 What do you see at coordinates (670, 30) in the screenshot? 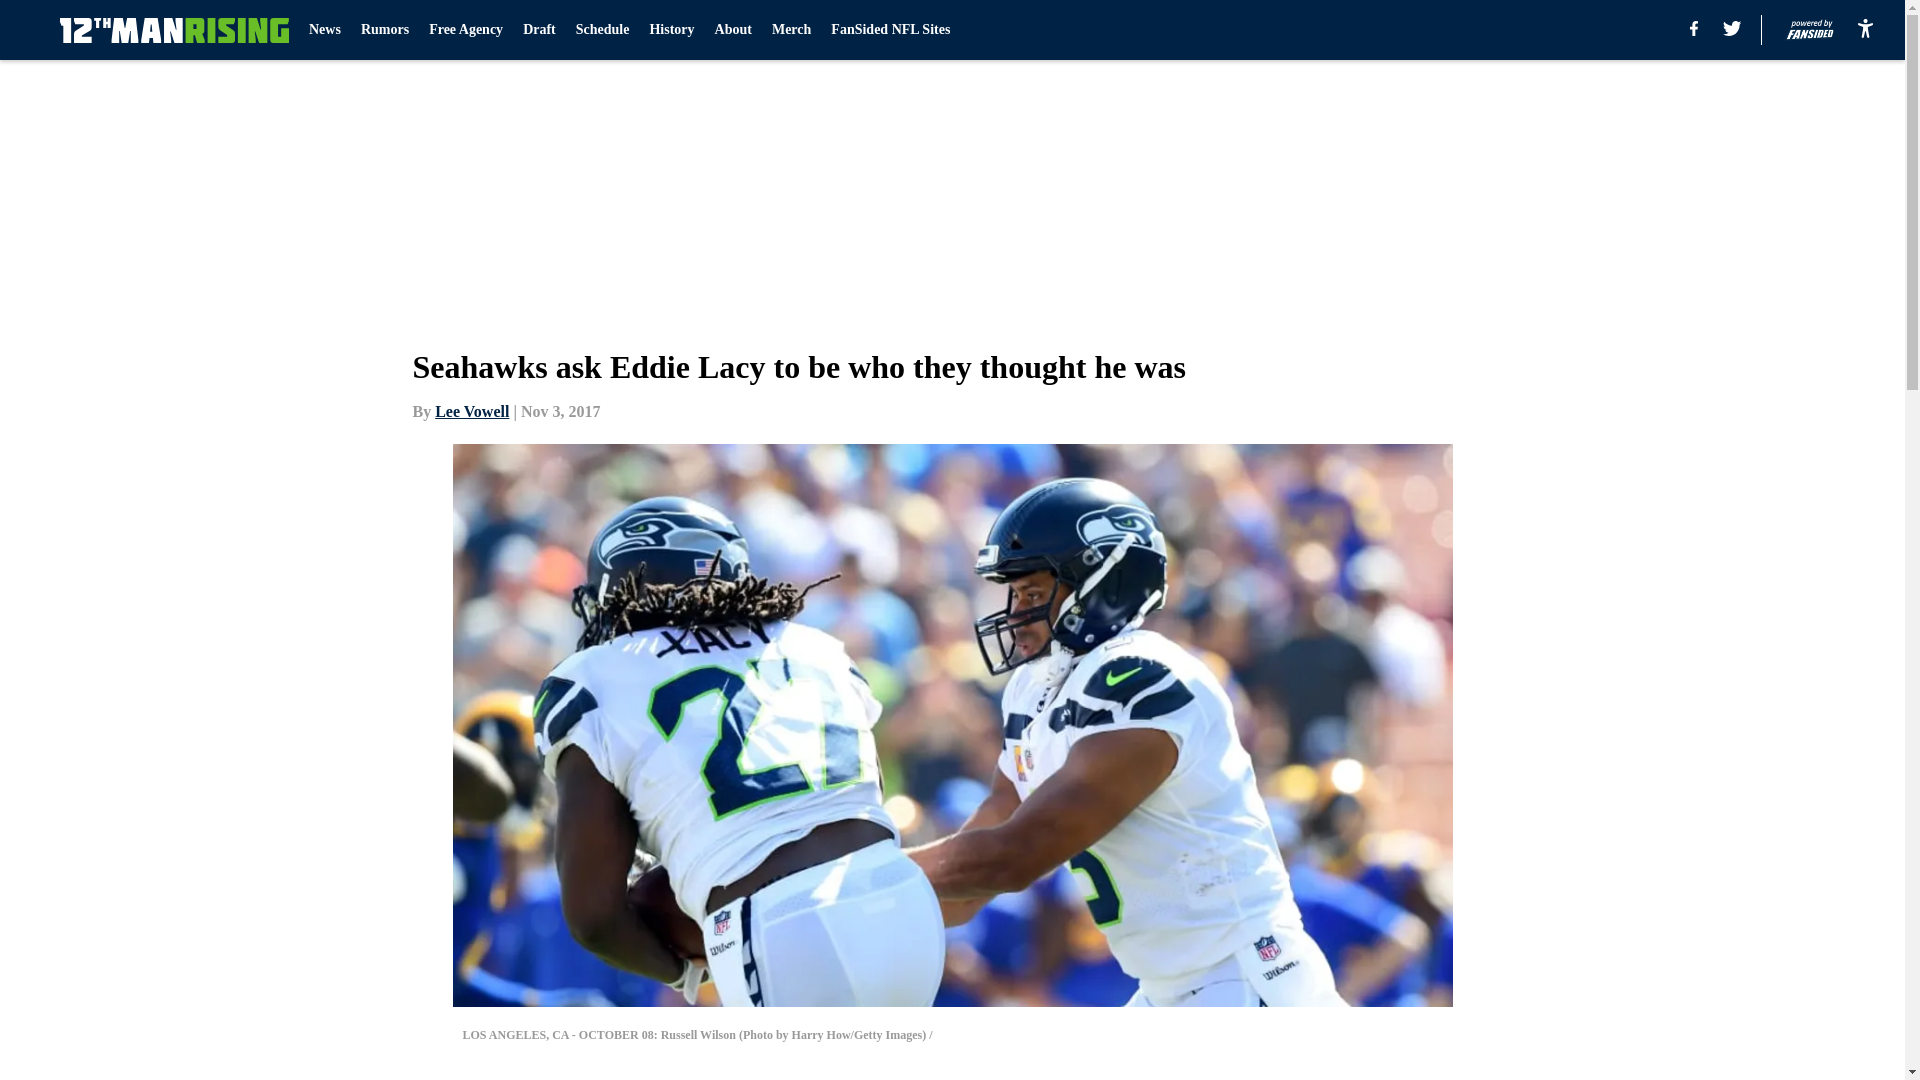
I see `History` at bounding box center [670, 30].